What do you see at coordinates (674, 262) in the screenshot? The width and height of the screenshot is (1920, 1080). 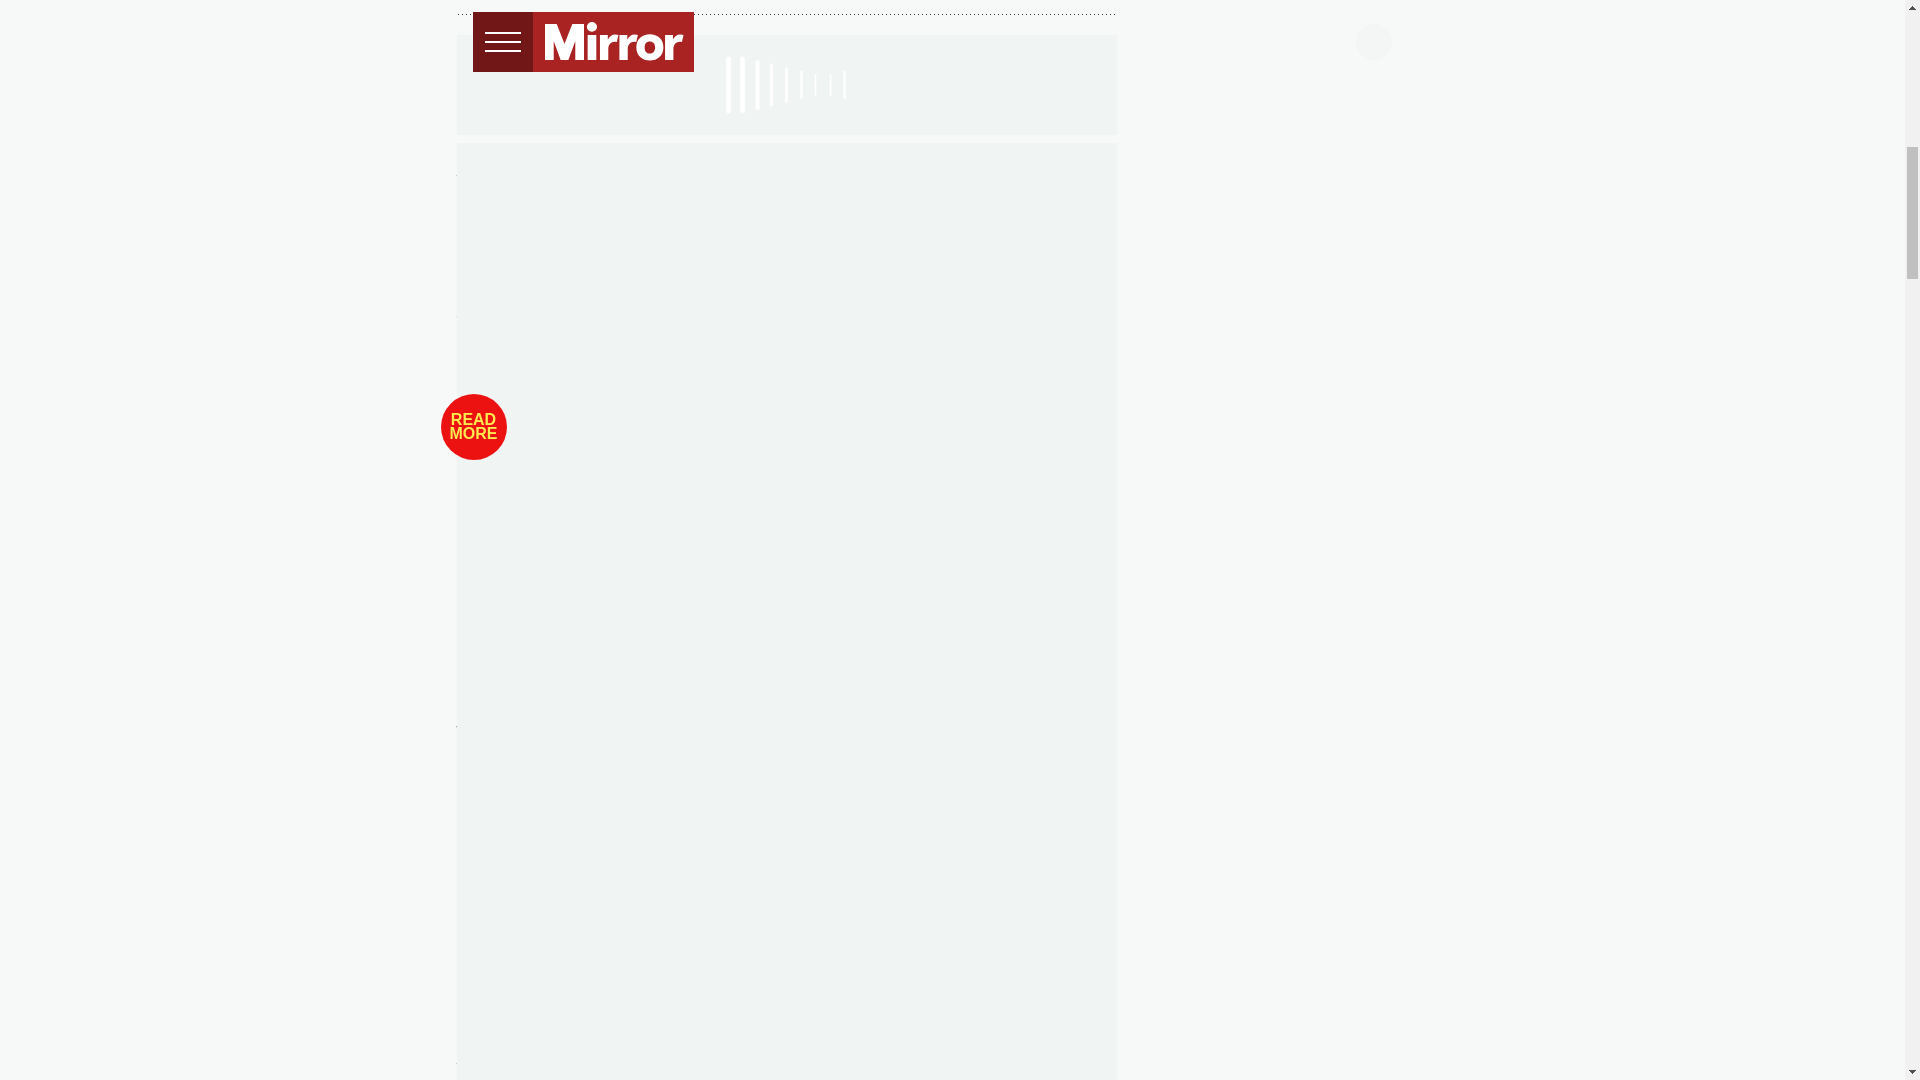 I see `Nigeria international` at bounding box center [674, 262].